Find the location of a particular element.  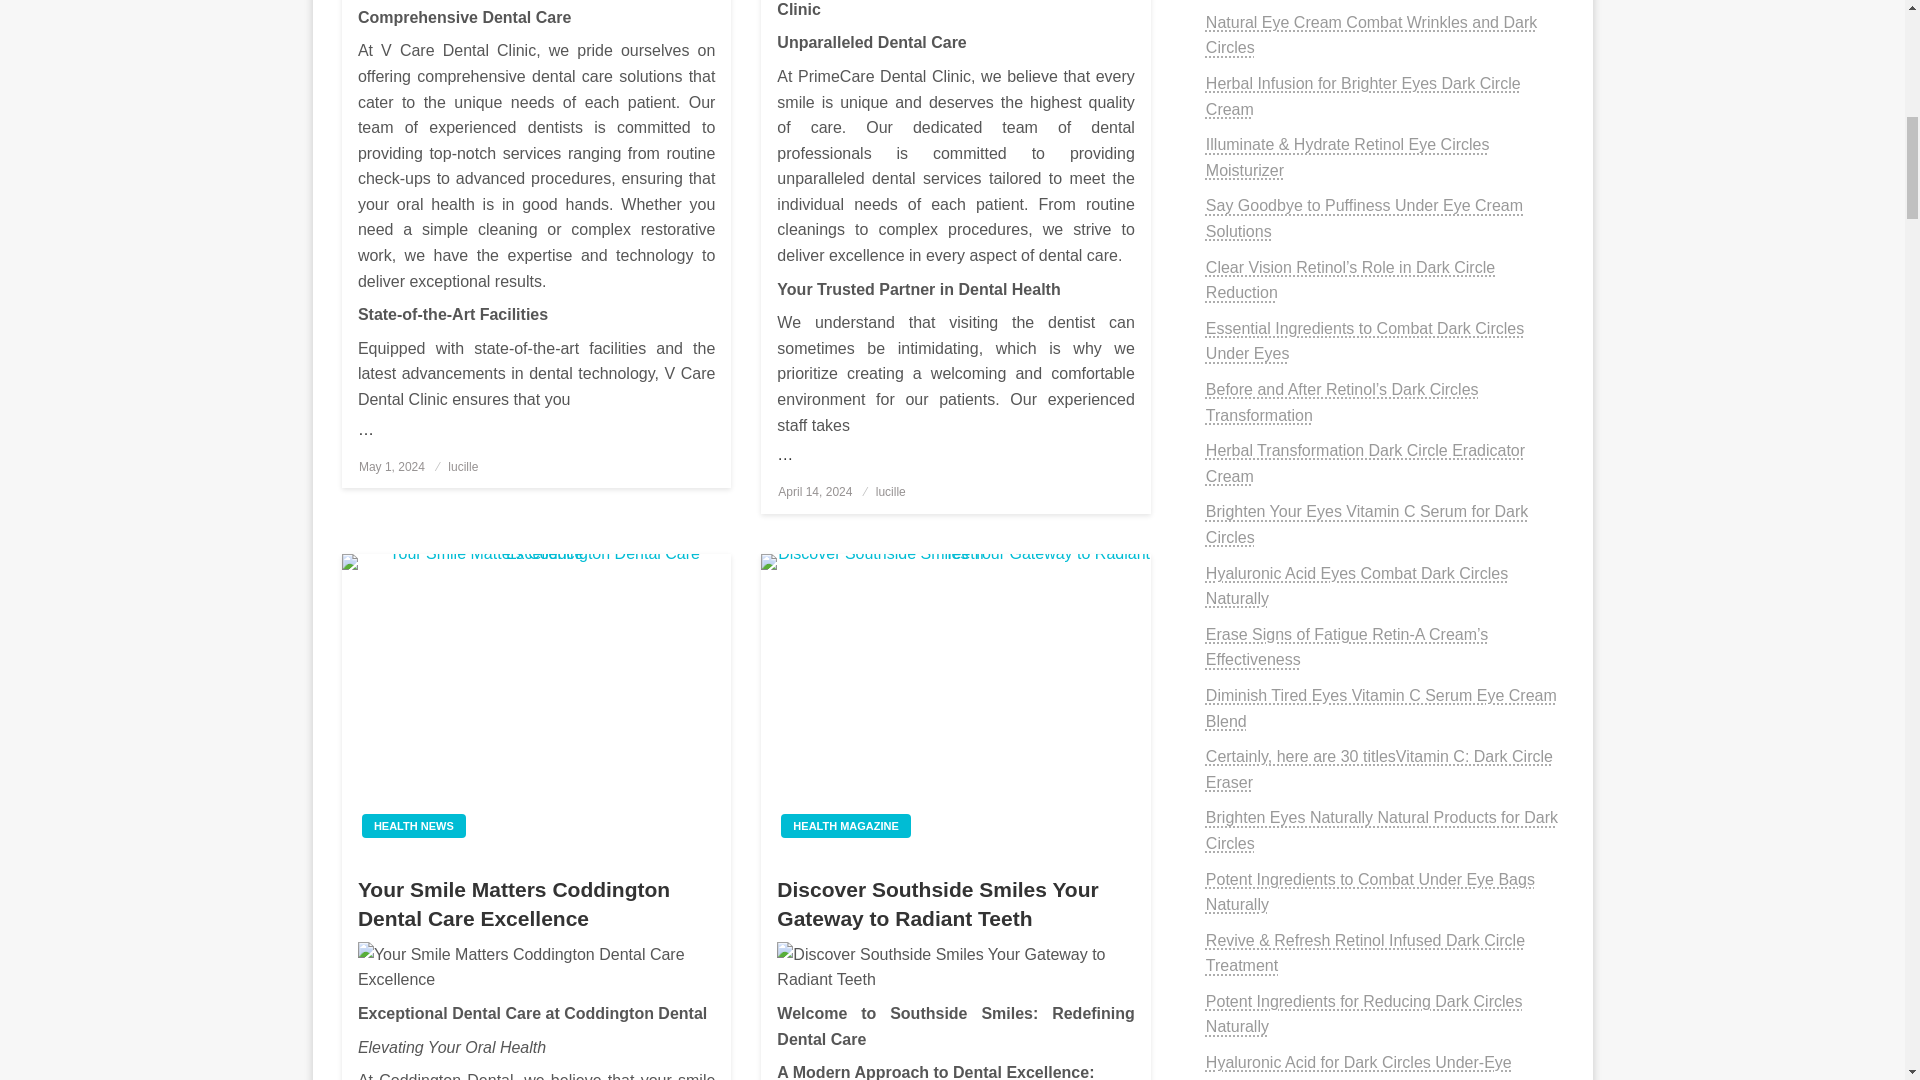

May 1, 2024 is located at coordinates (392, 467).